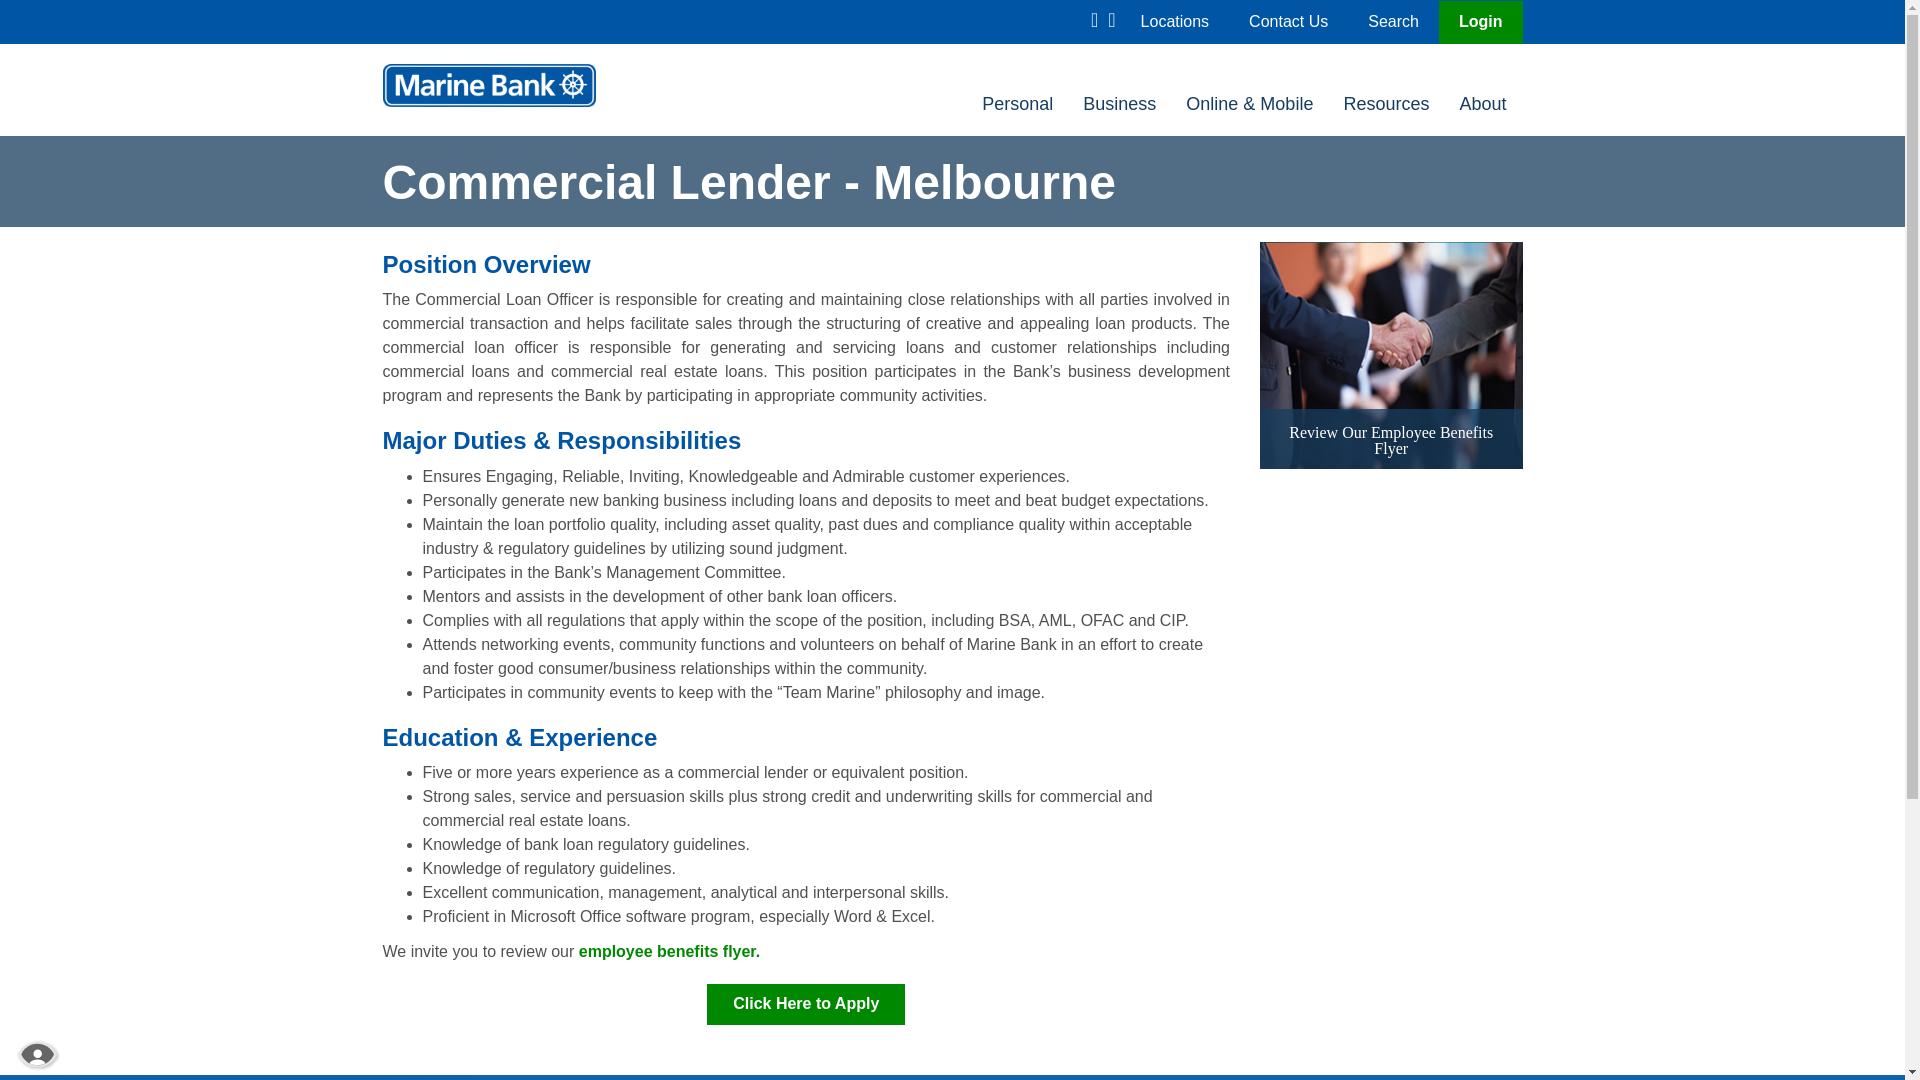 This screenshot has width=1920, height=1080. Describe the element at coordinates (1288, 21) in the screenshot. I see `Contact Us` at that location.